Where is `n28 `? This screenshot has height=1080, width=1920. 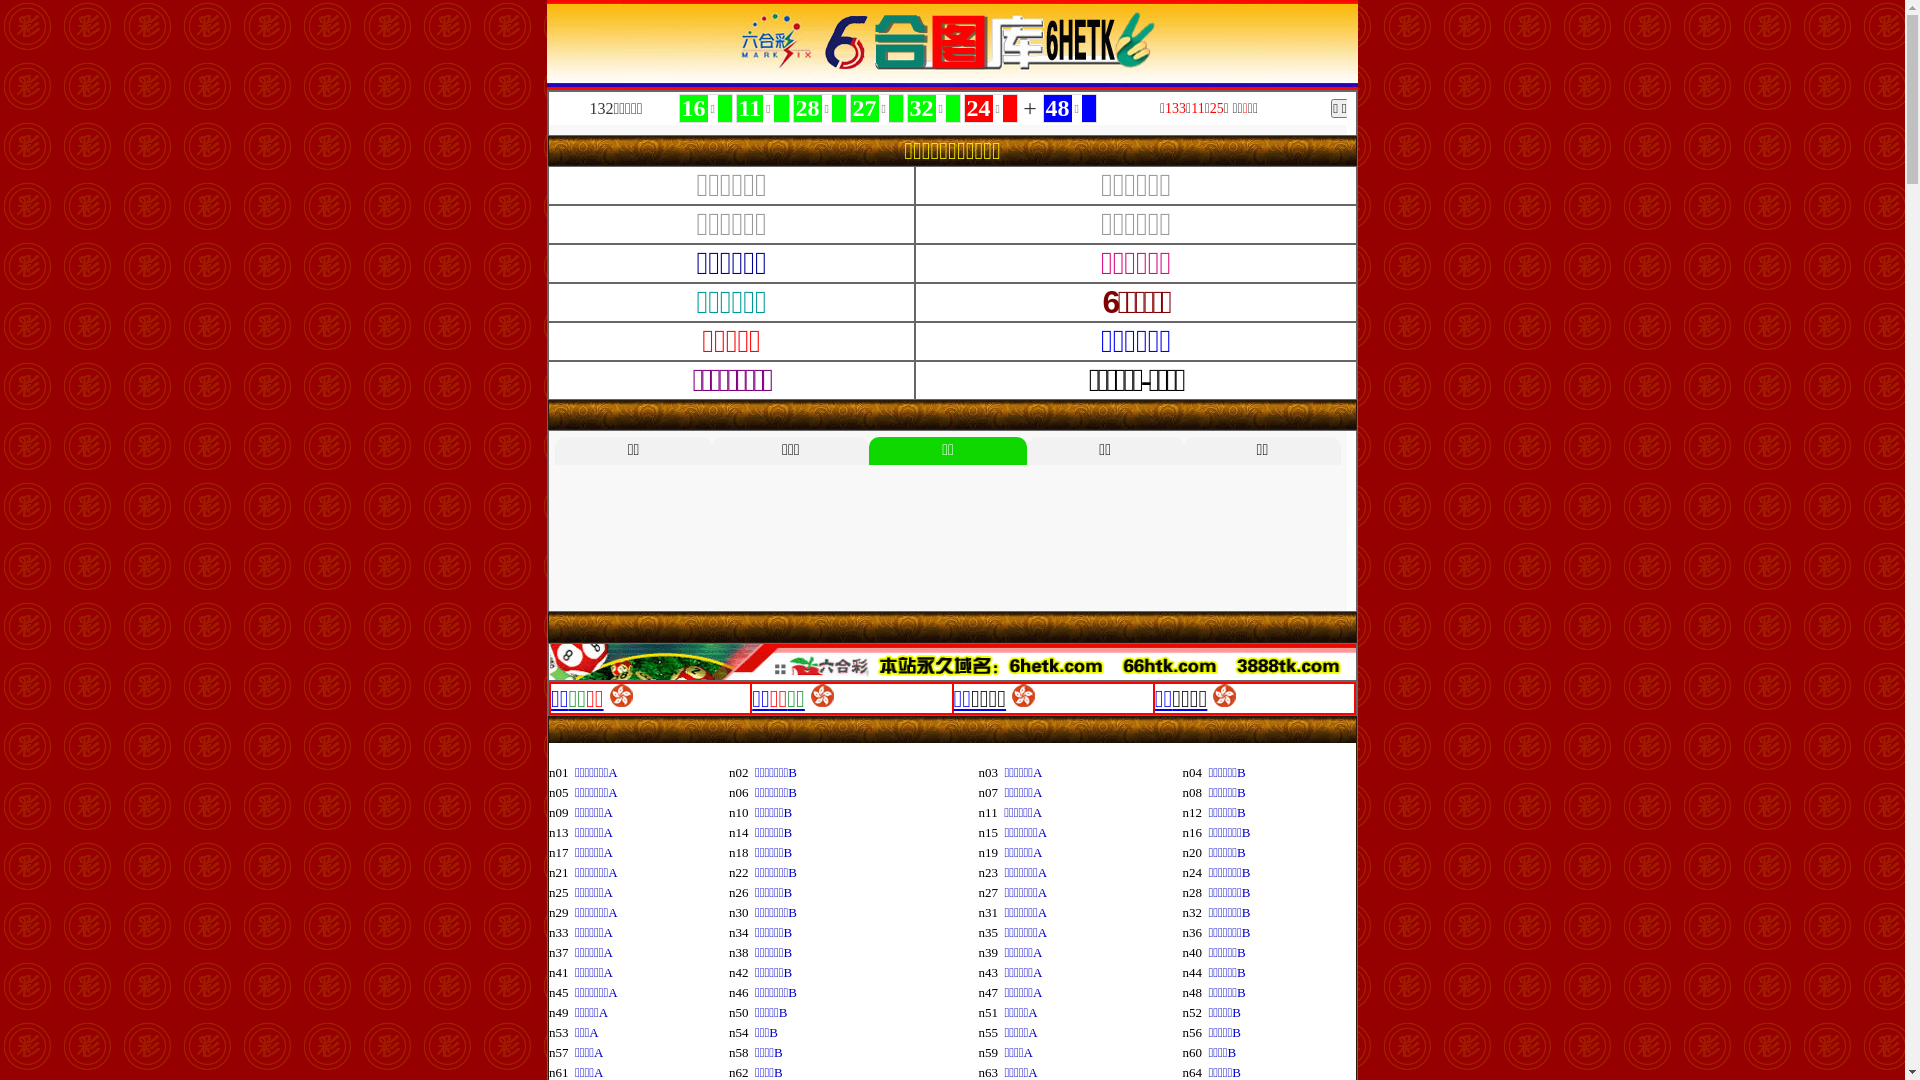 n28  is located at coordinates (1196, 892).